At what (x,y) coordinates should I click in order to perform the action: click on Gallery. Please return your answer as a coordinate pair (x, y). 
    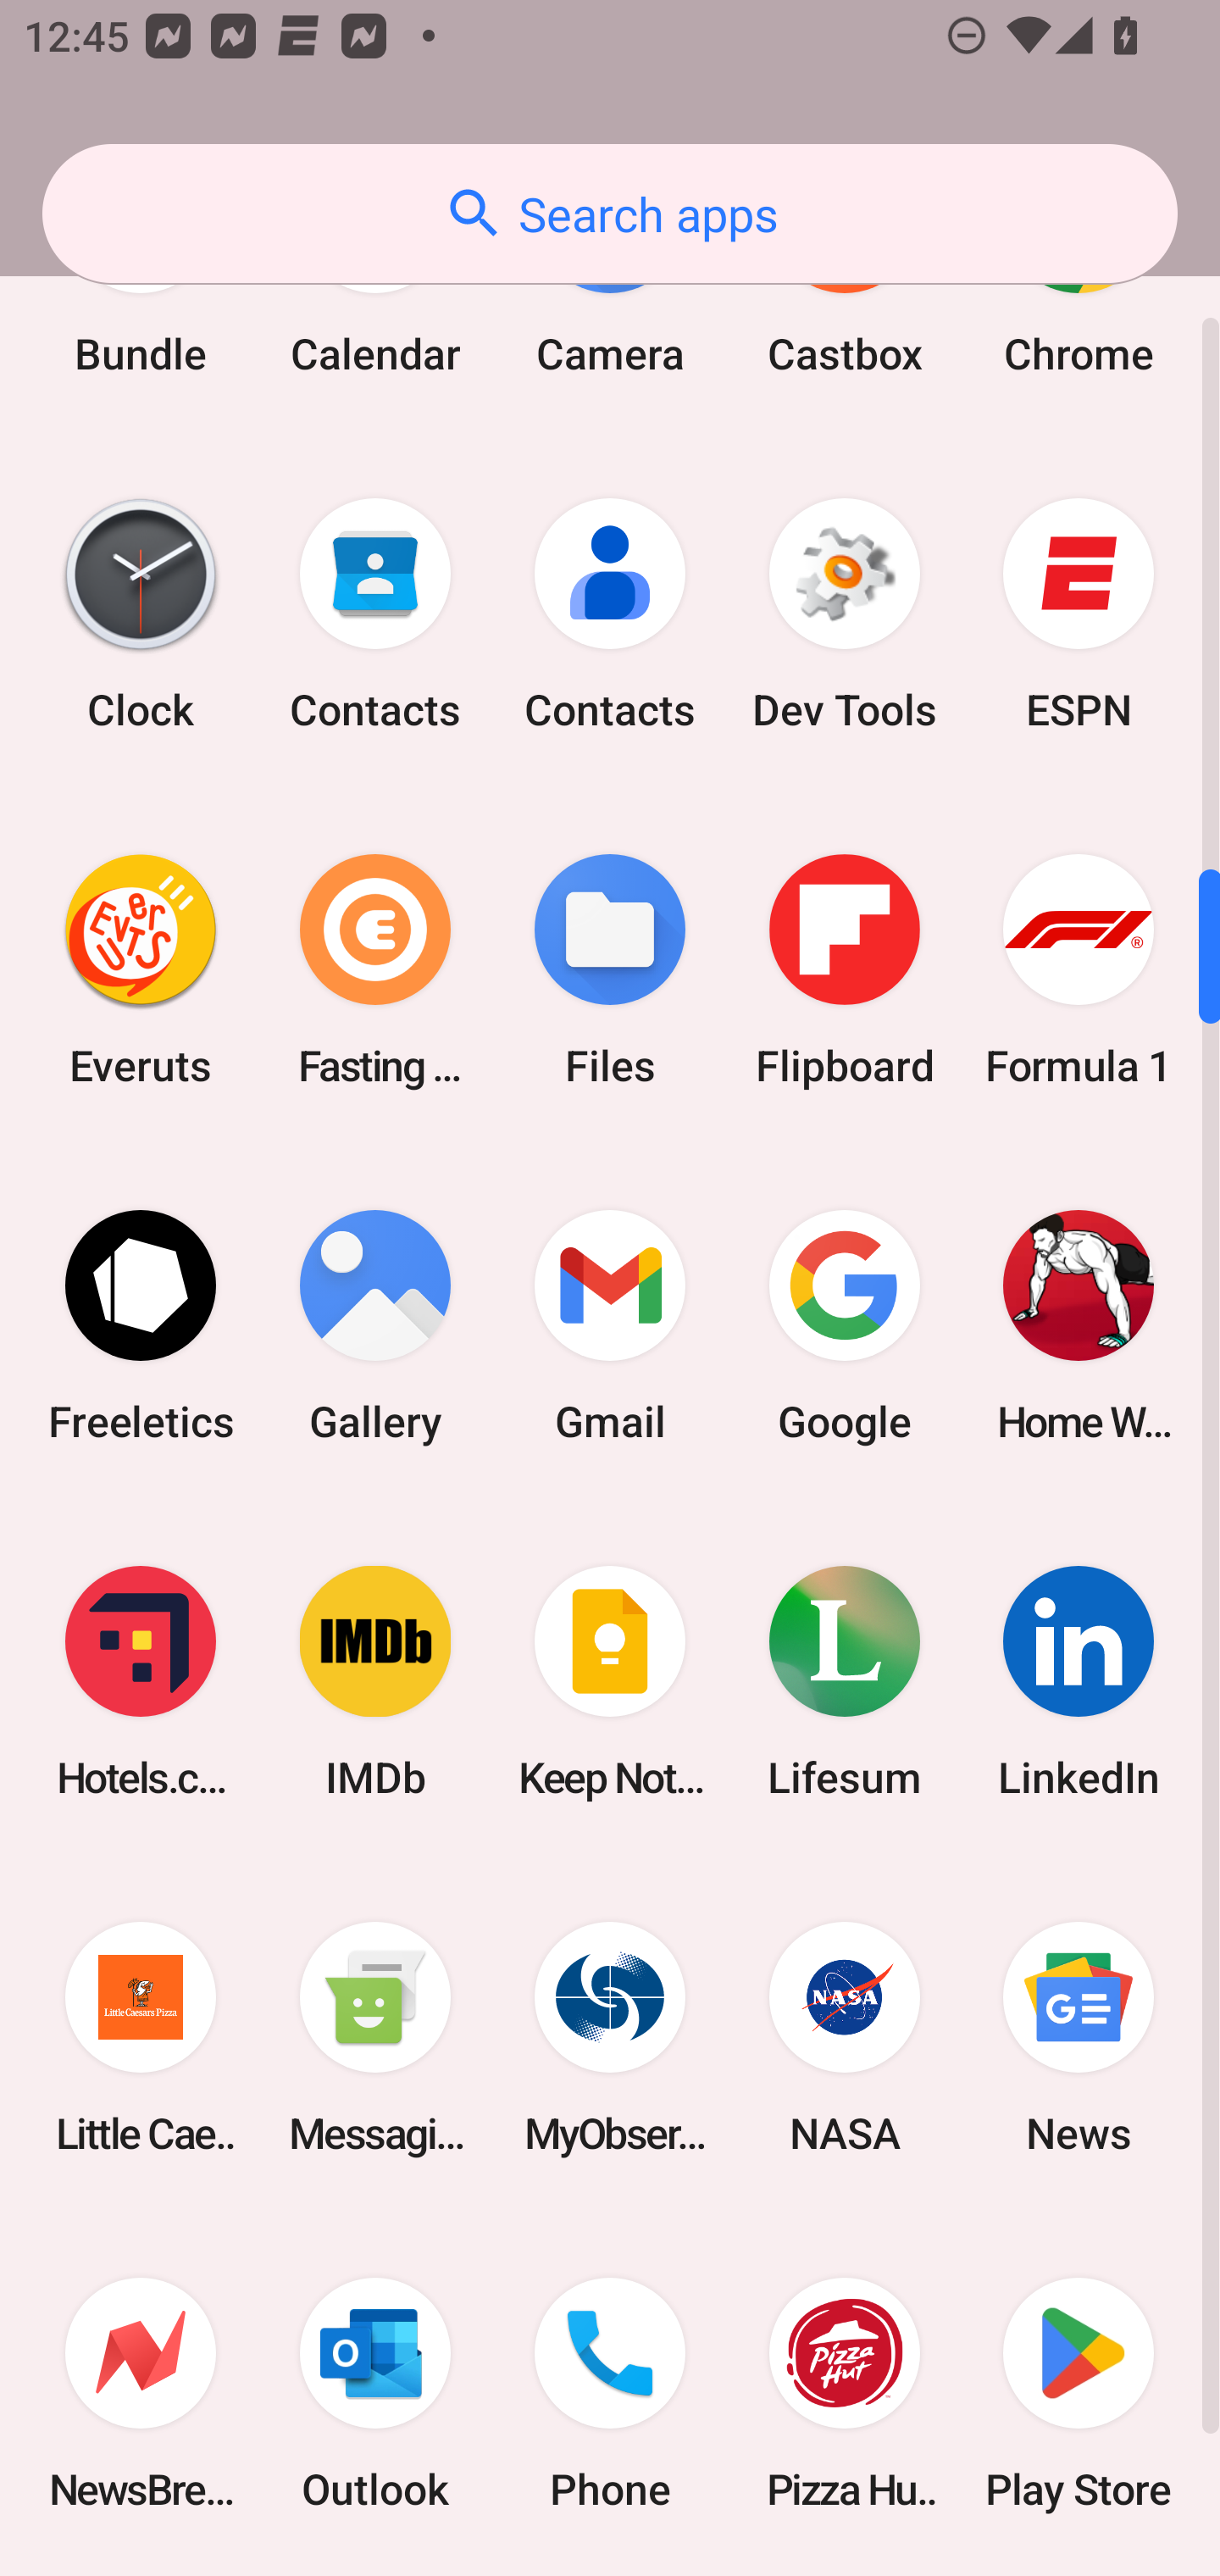
    Looking at the image, I should click on (375, 1326).